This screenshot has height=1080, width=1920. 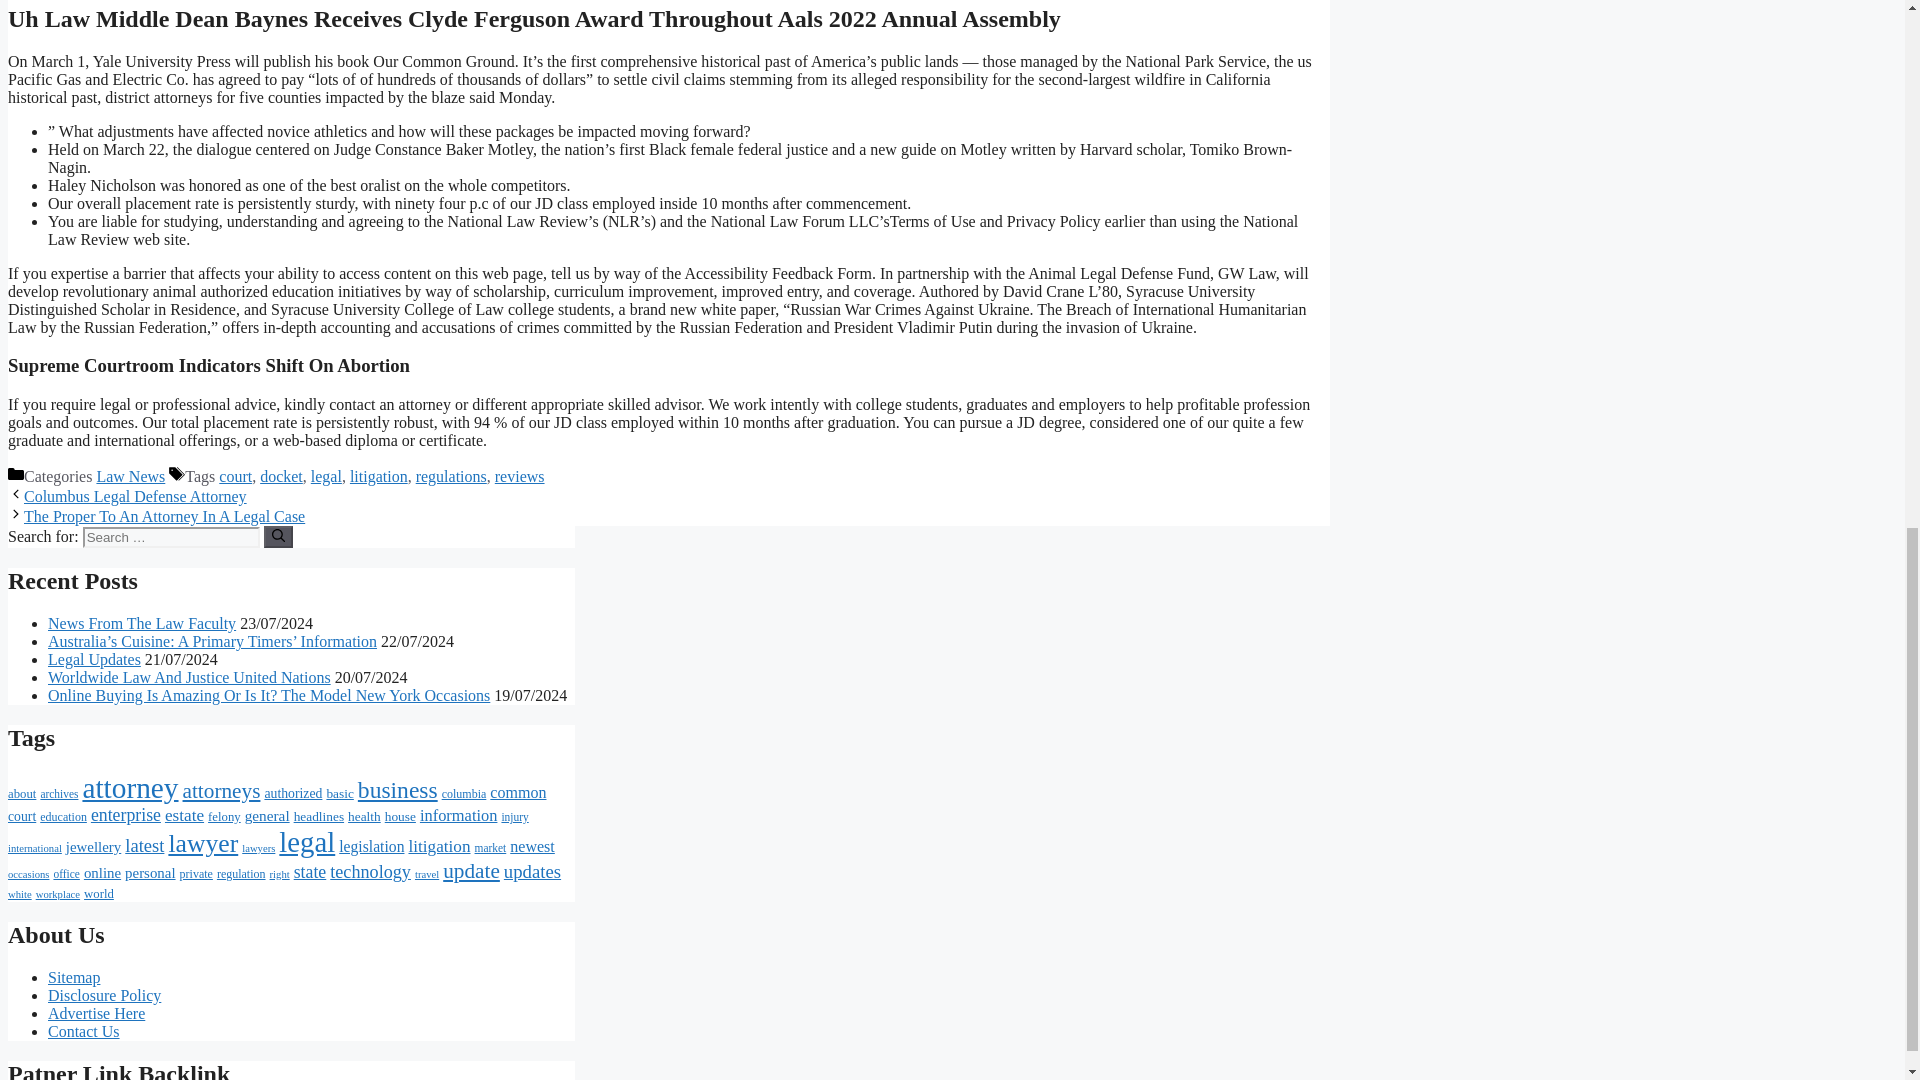 I want to click on authorized, so click(x=293, y=794).